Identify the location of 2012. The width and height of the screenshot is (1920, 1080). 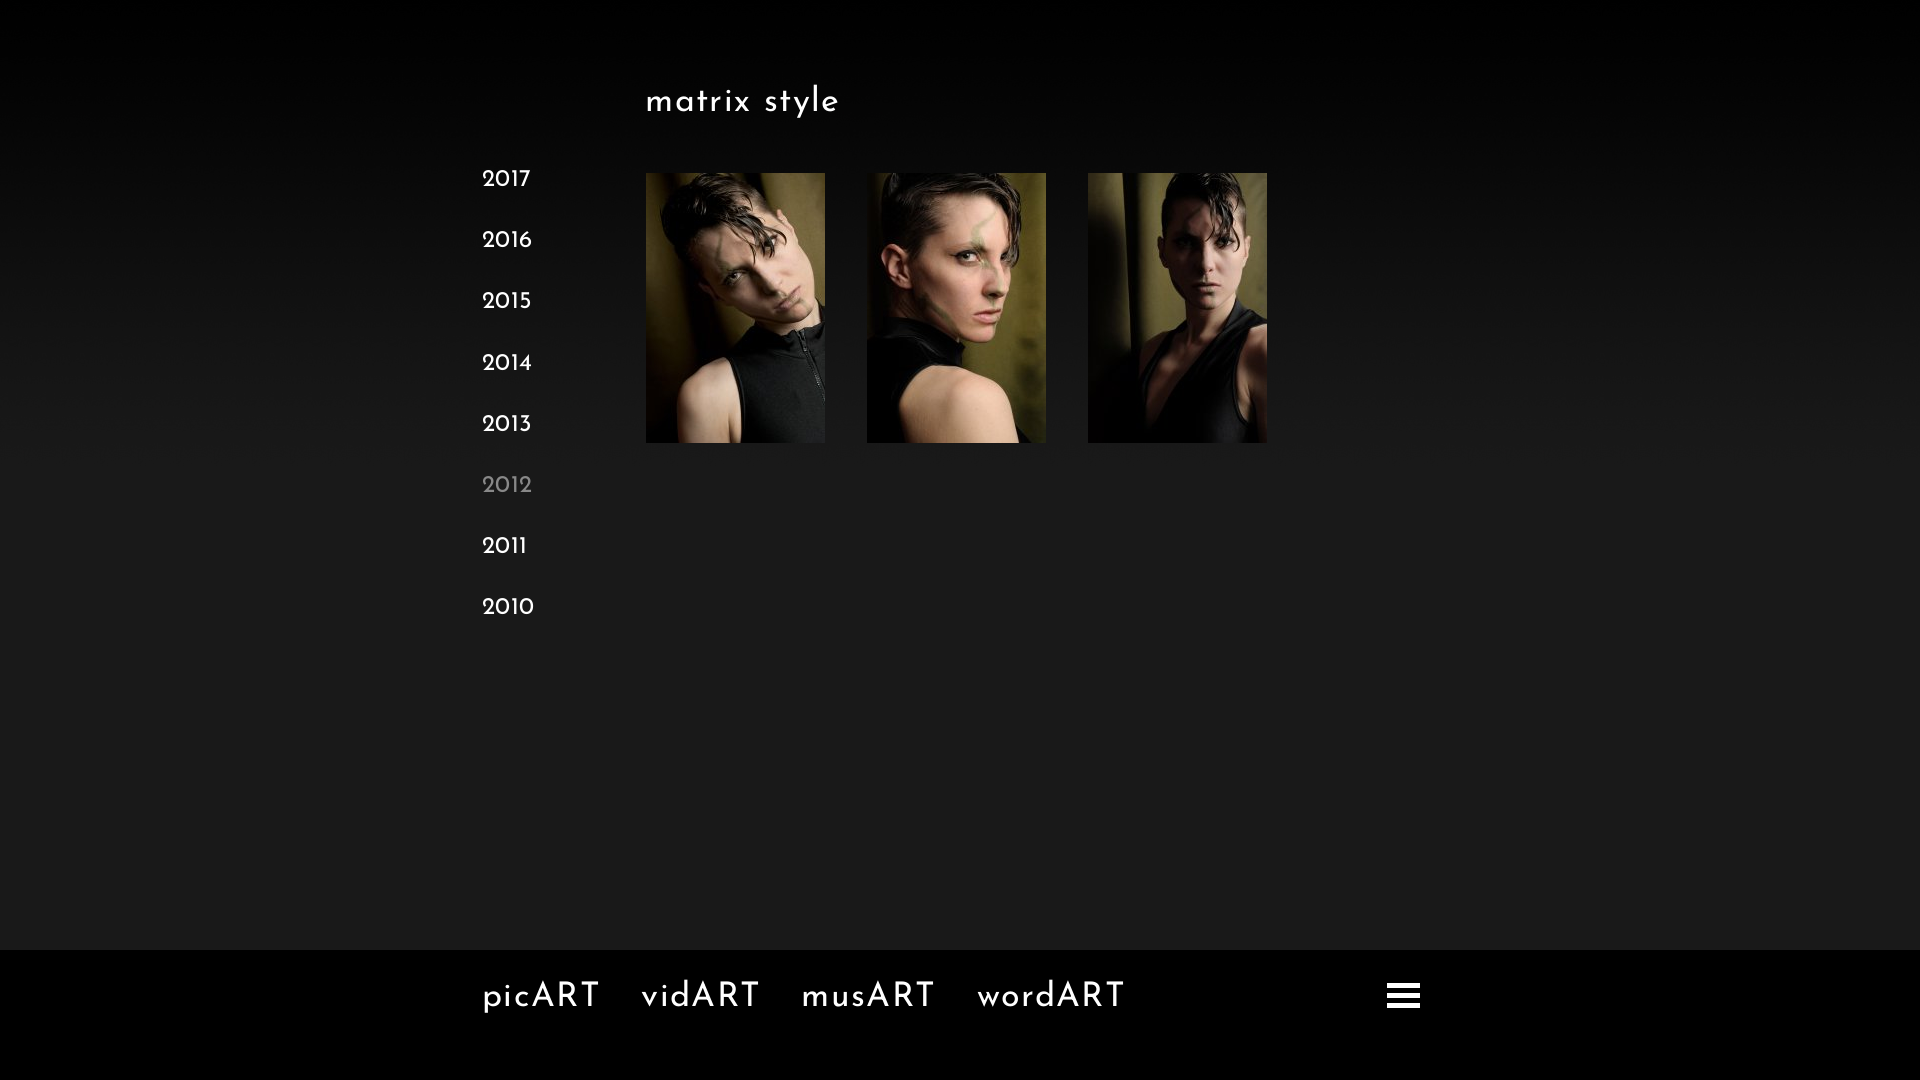
(508, 486).